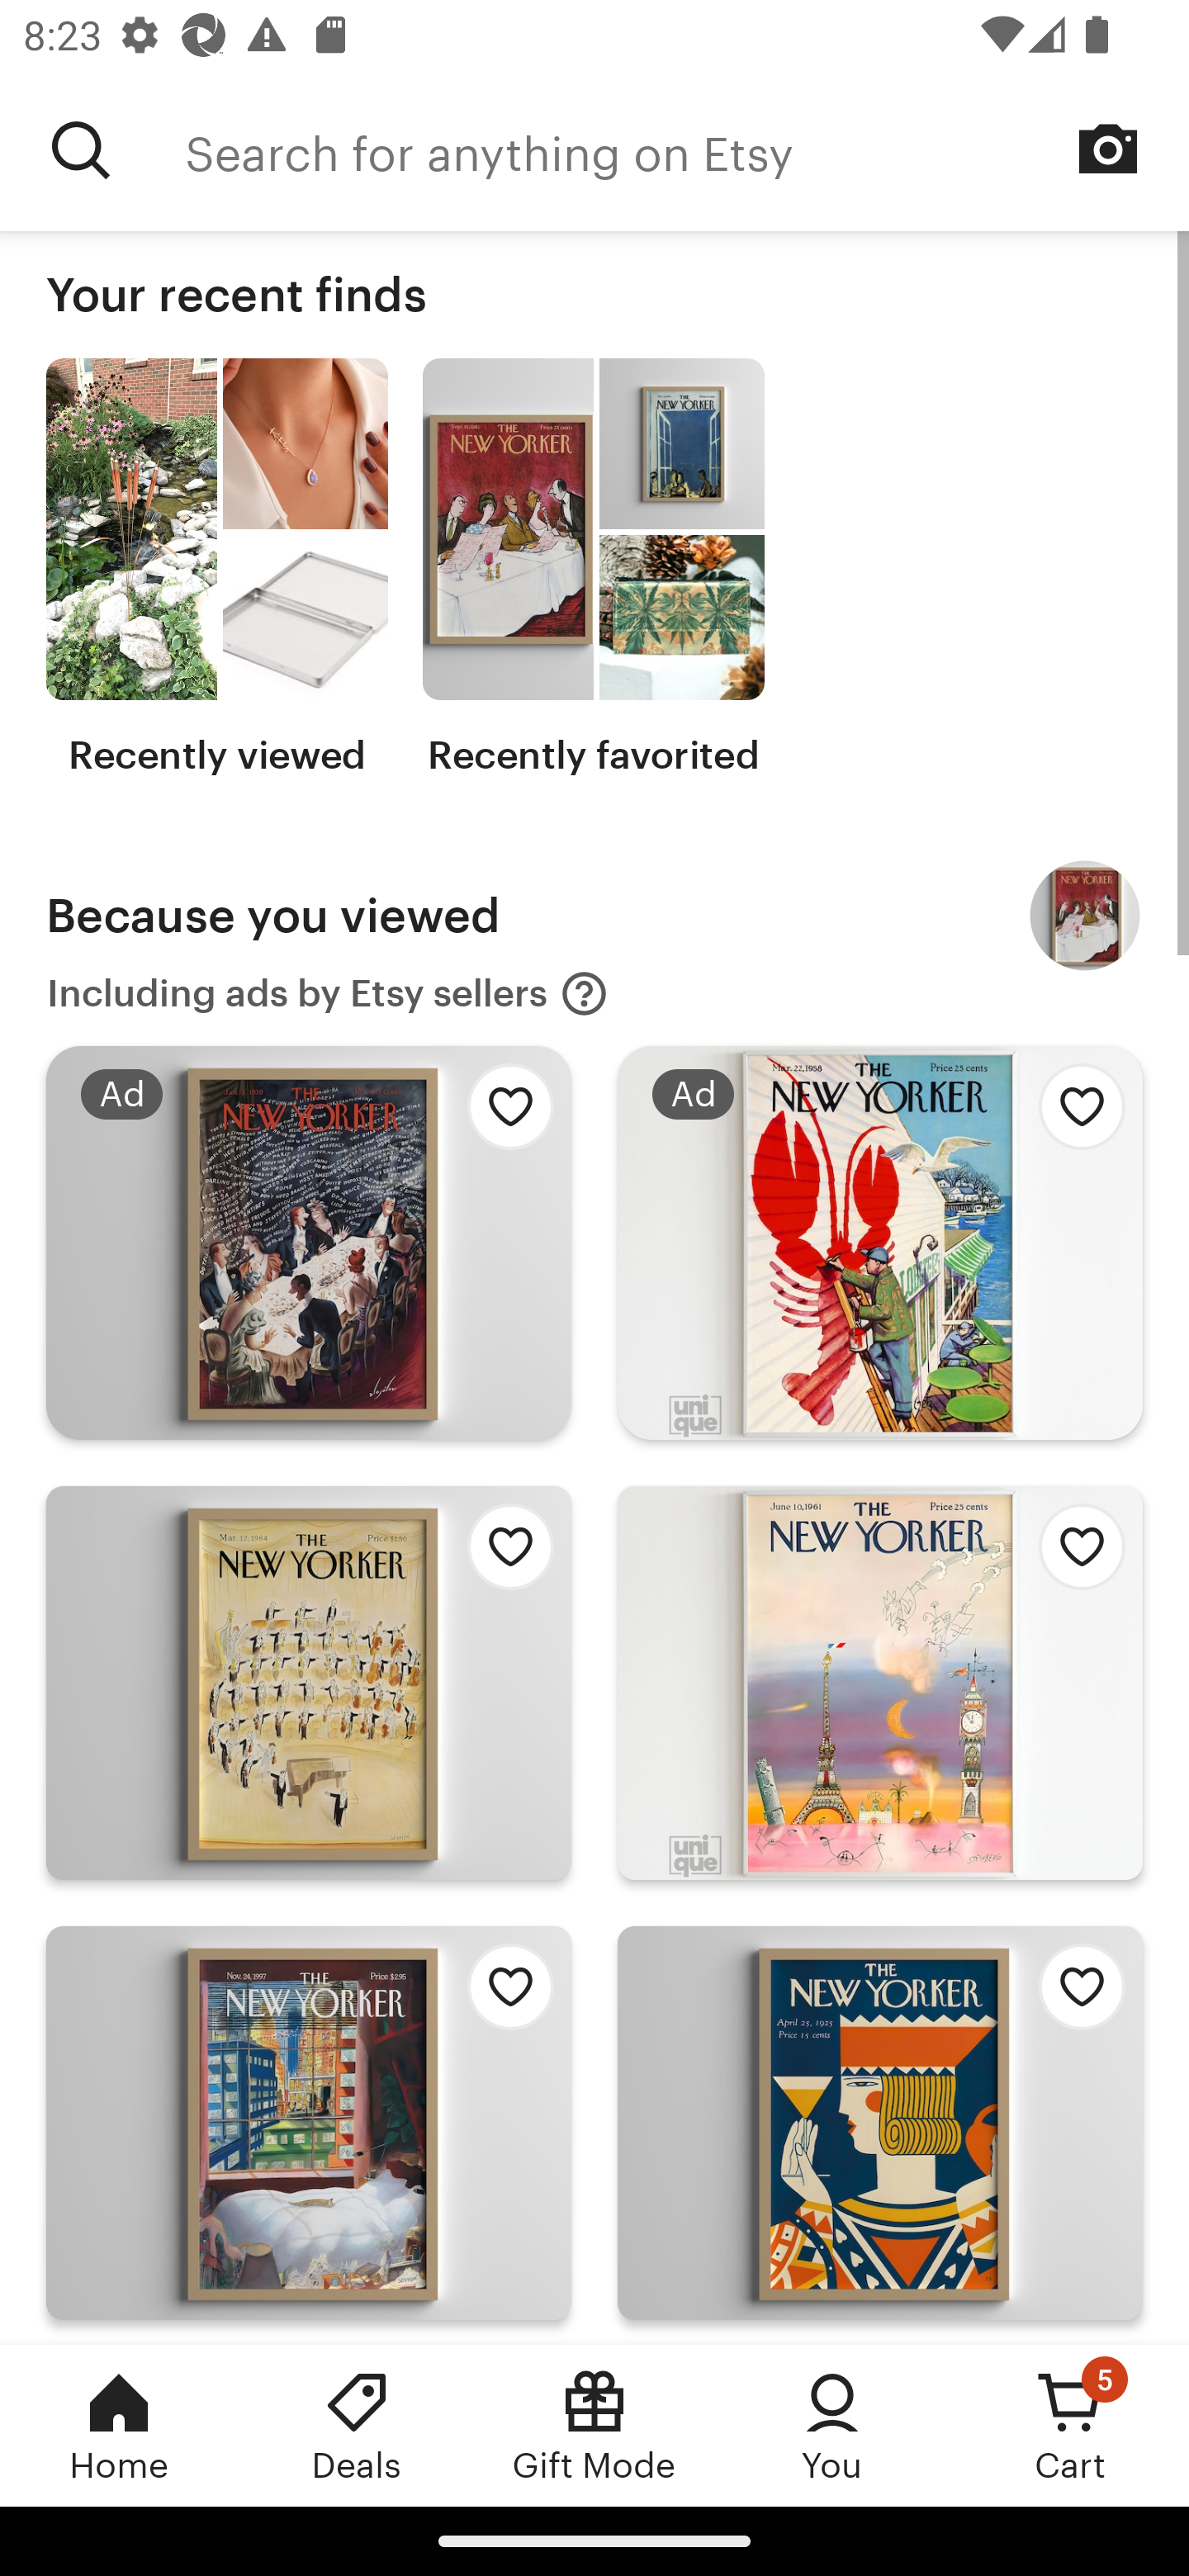  I want to click on Search for anything on Etsy, so click(687, 150).